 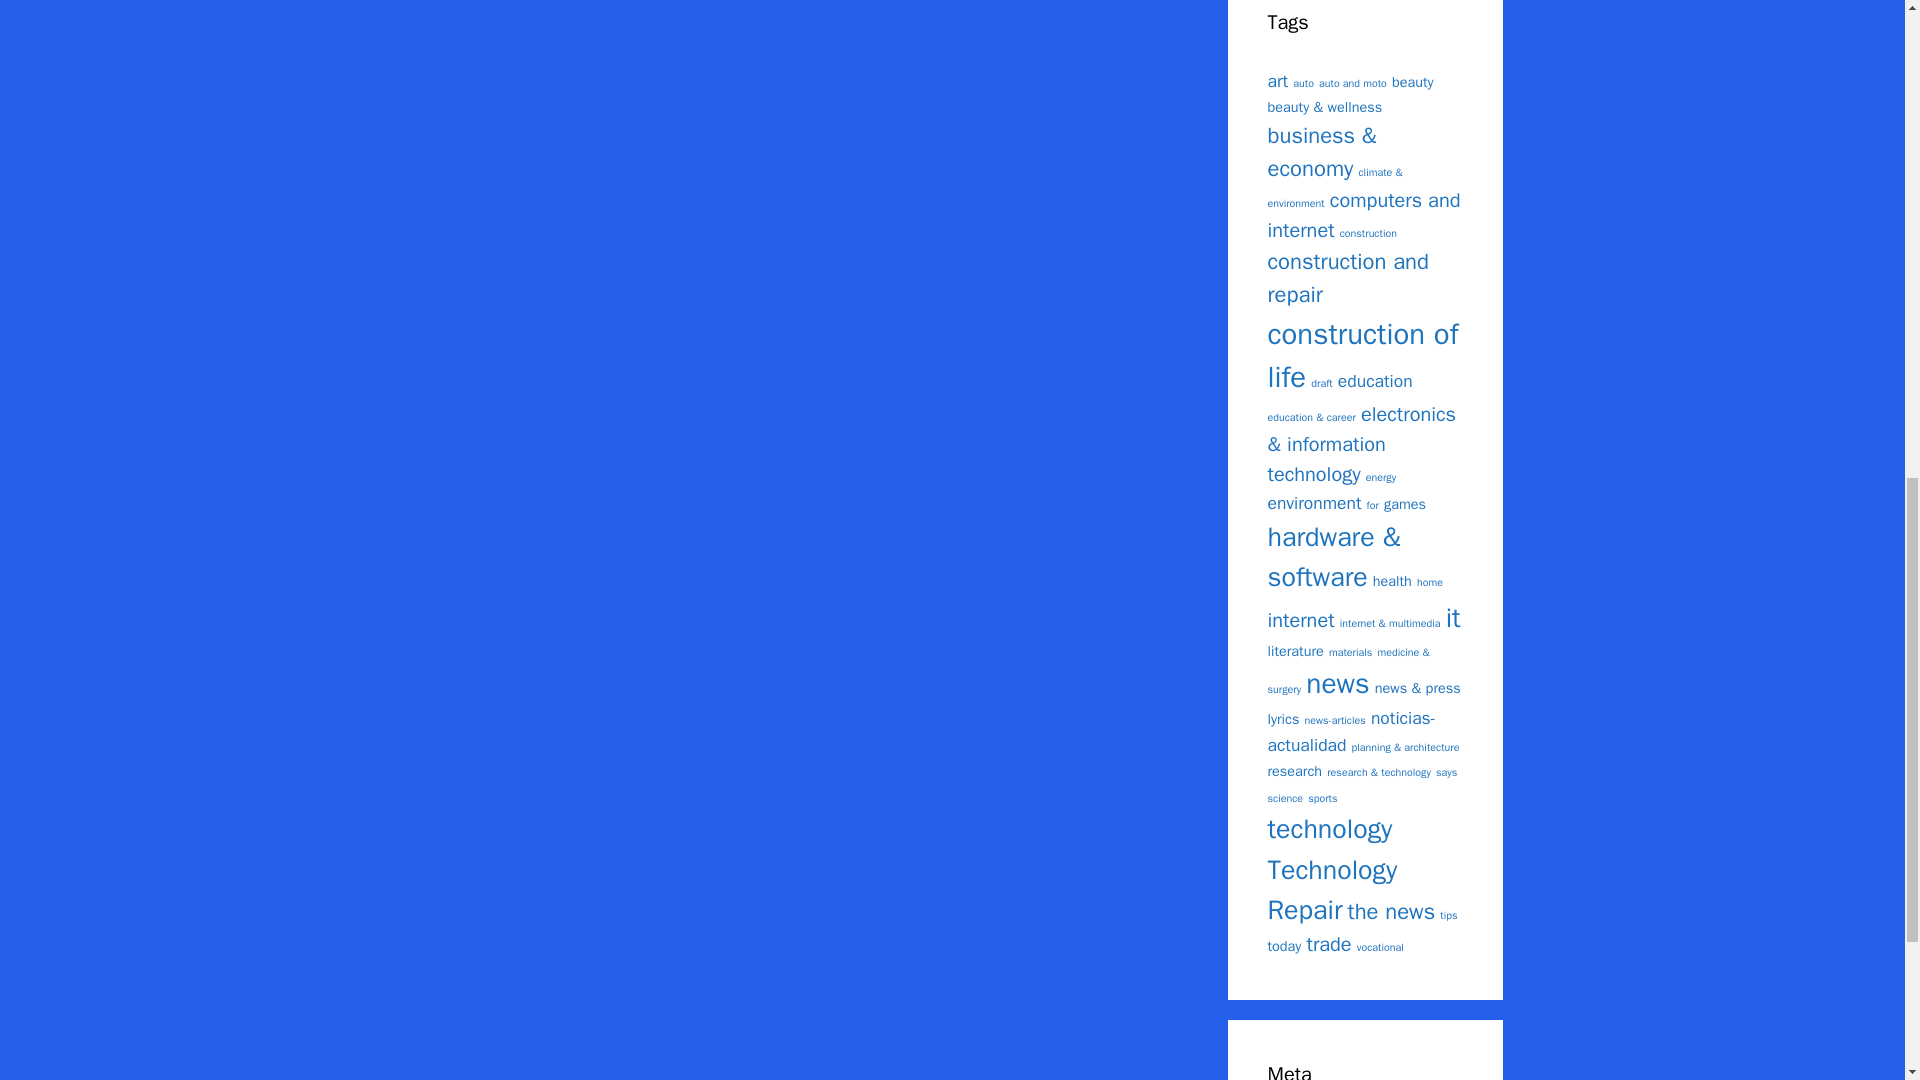 What do you see at coordinates (1405, 504) in the screenshot?
I see `games` at bounding box center [1405, 504].